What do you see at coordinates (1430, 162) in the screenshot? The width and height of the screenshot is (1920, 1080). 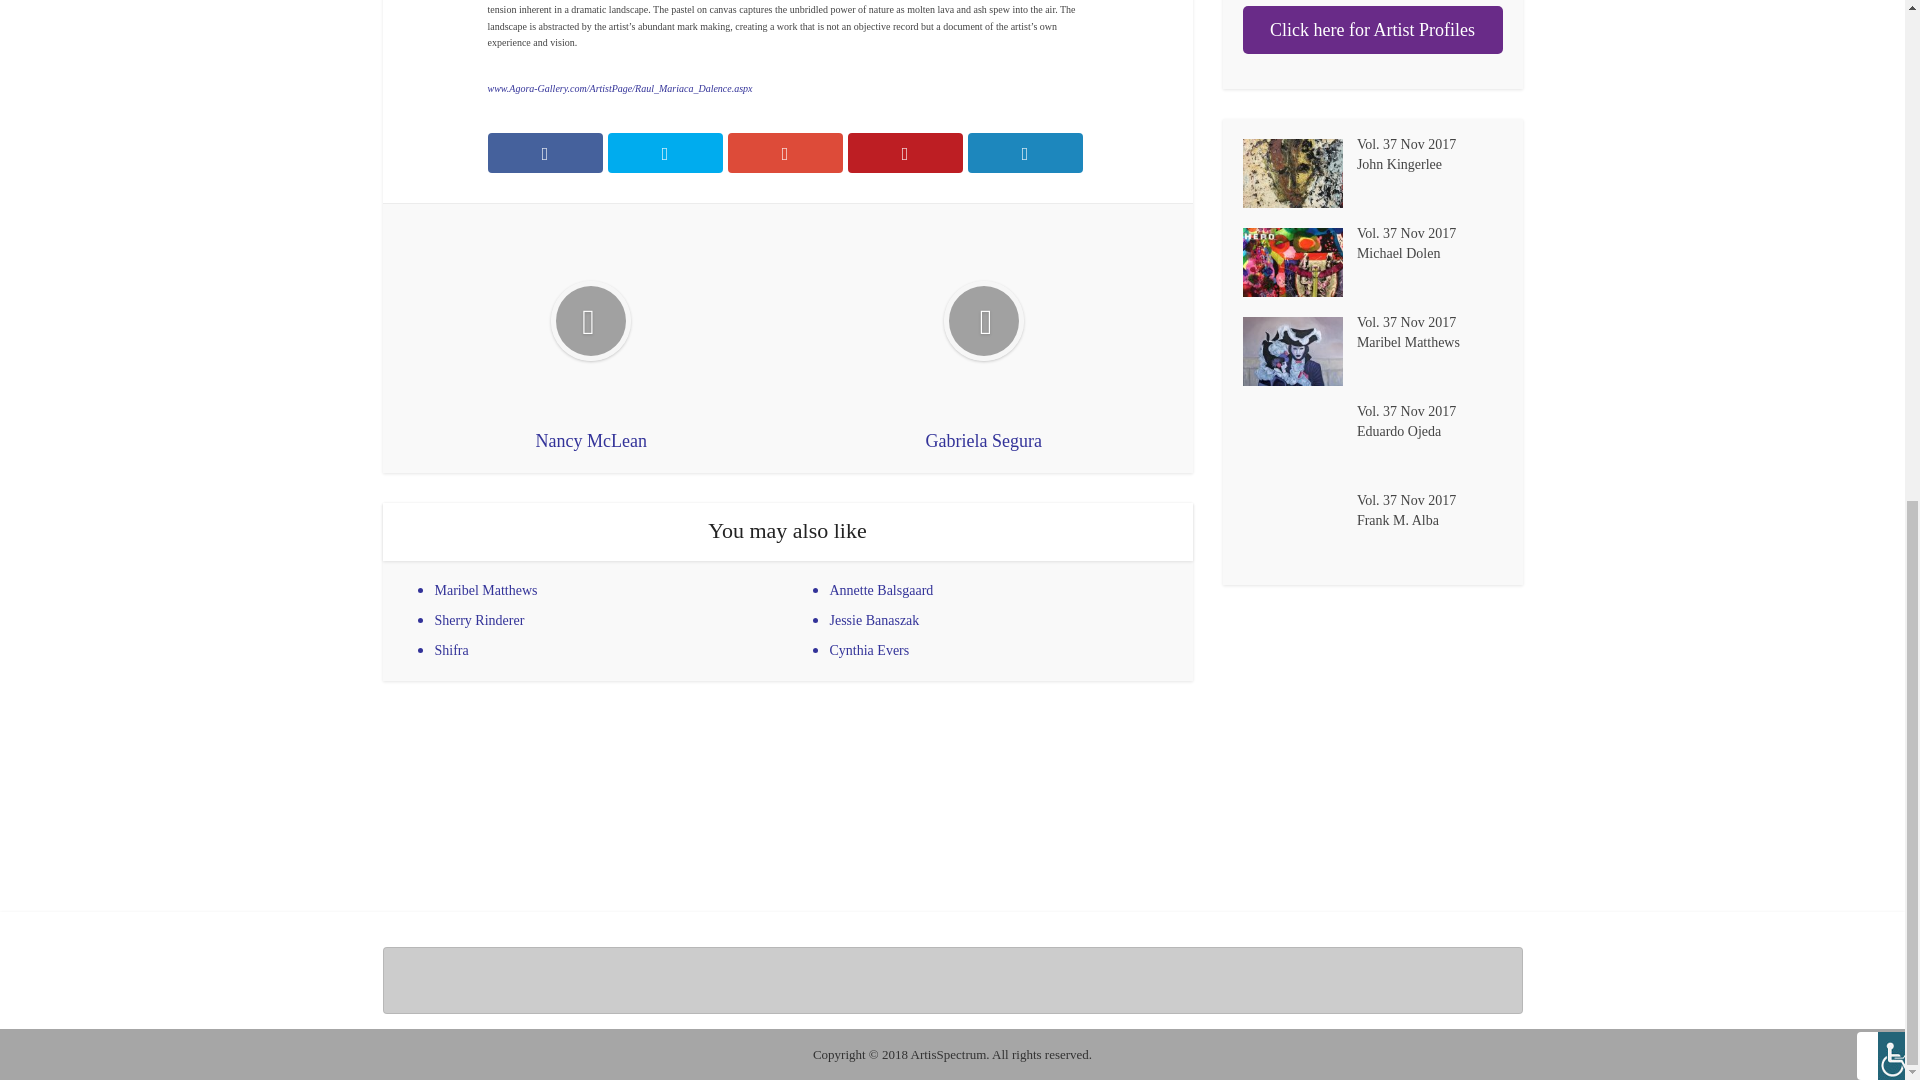 I see `John Kingerlee` at bounding box center [1430, 162].